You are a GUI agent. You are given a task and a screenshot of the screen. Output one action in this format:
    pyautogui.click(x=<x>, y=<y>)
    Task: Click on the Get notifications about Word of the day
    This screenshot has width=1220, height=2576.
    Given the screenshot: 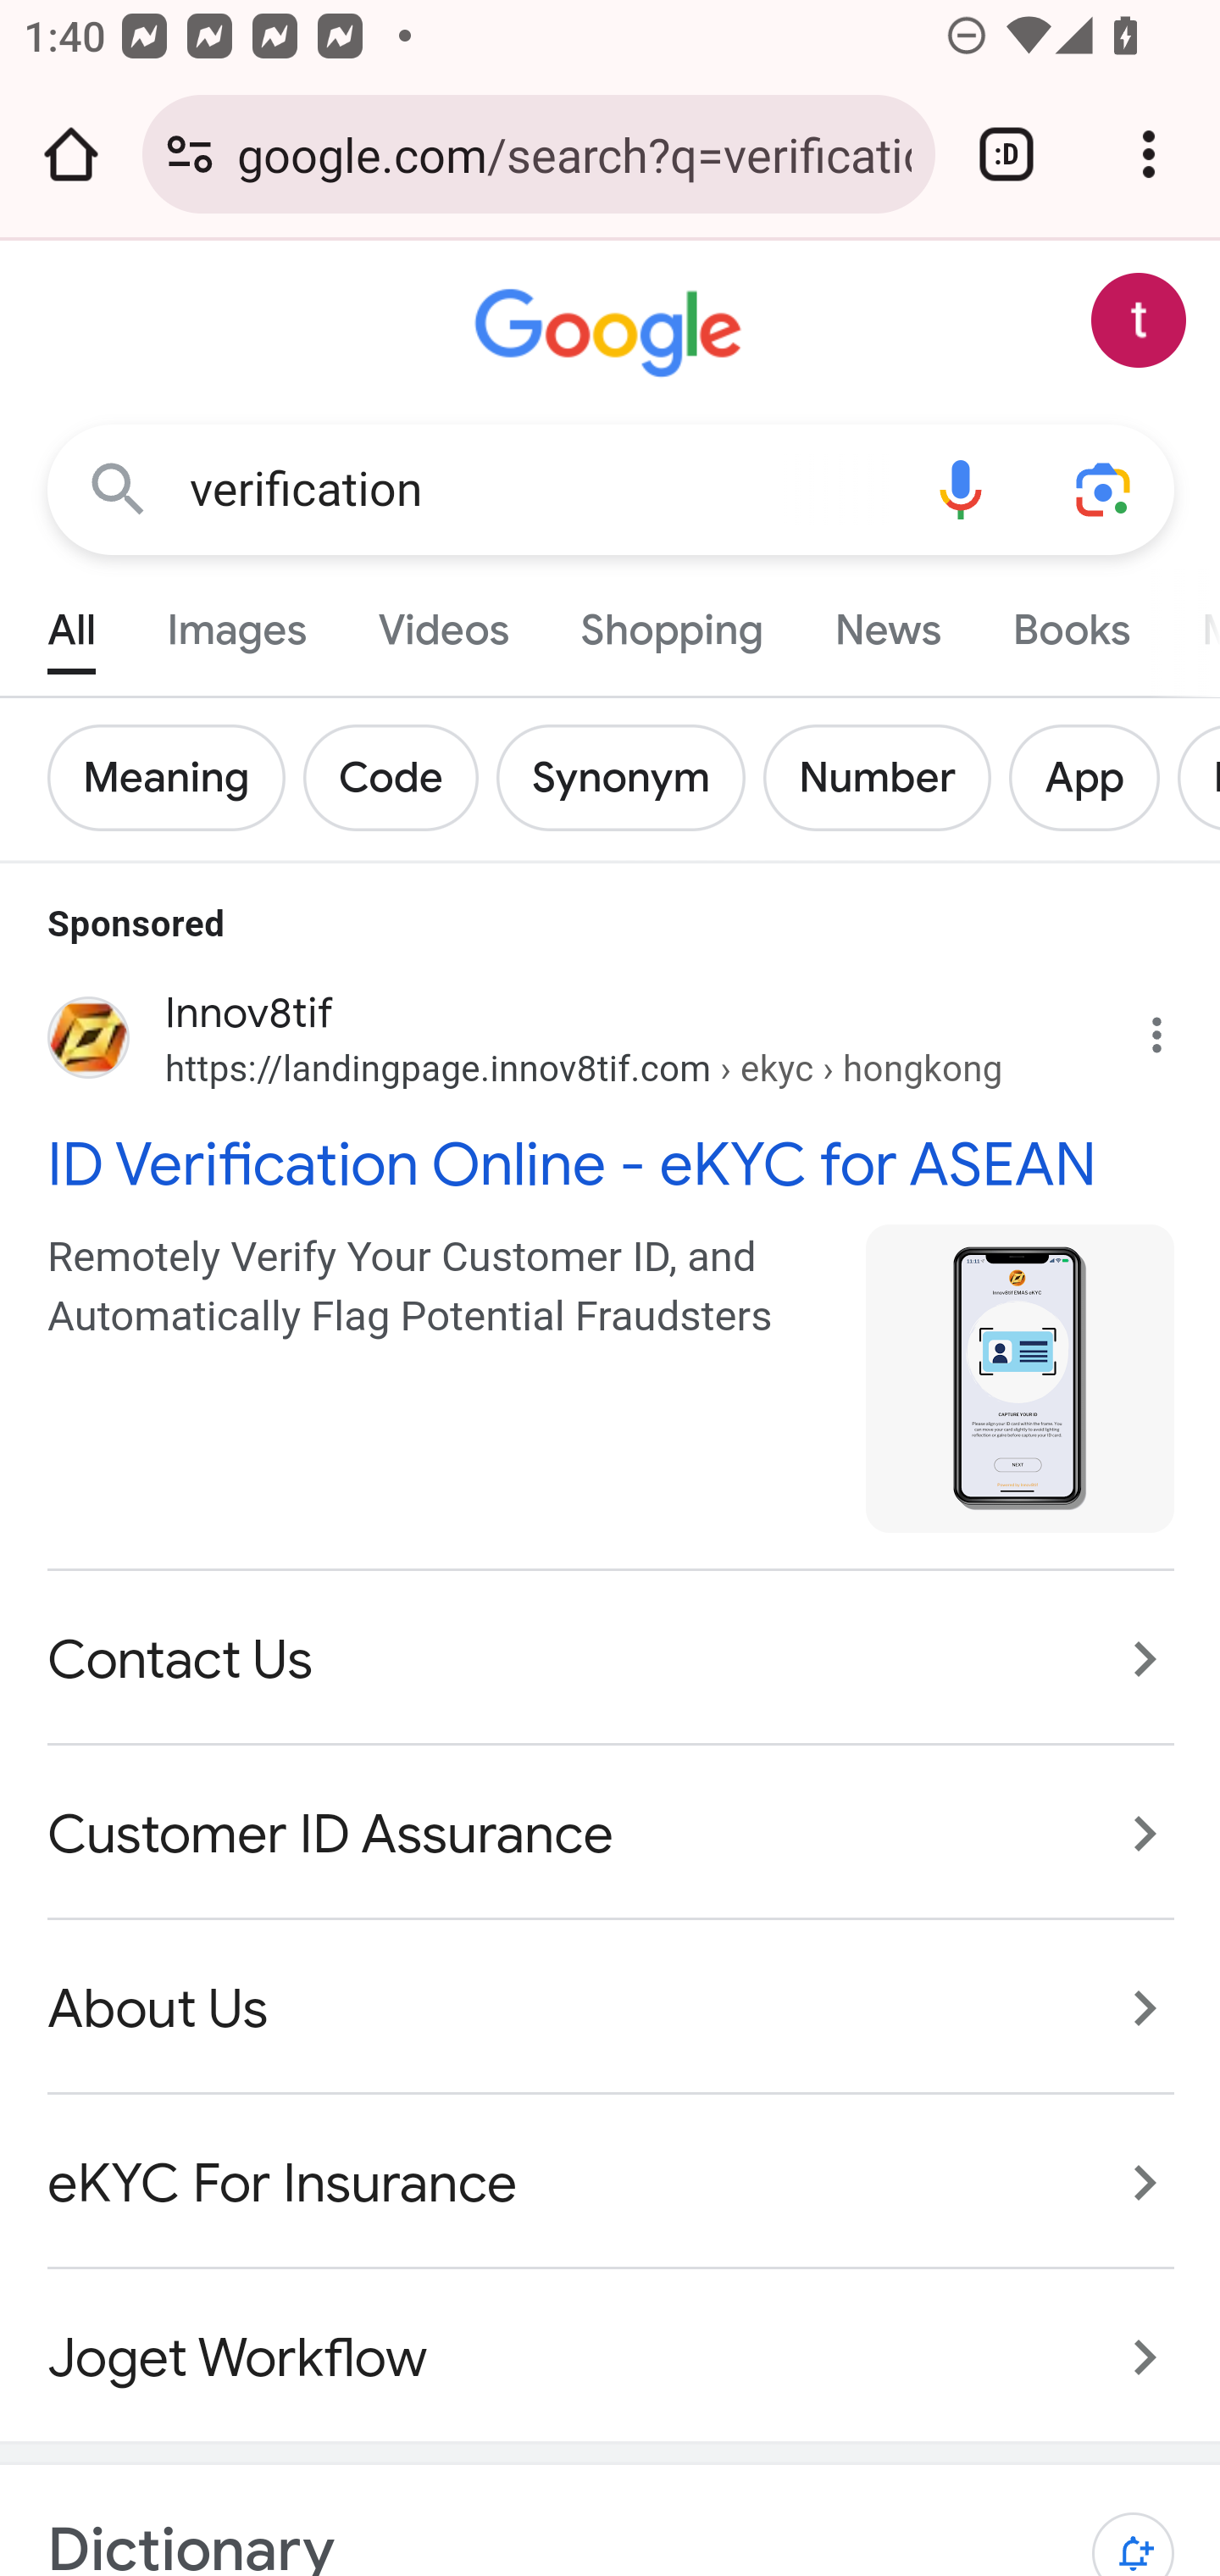 What is the action you would take?
    pyautogui.click(x=1134, y=2529)
    